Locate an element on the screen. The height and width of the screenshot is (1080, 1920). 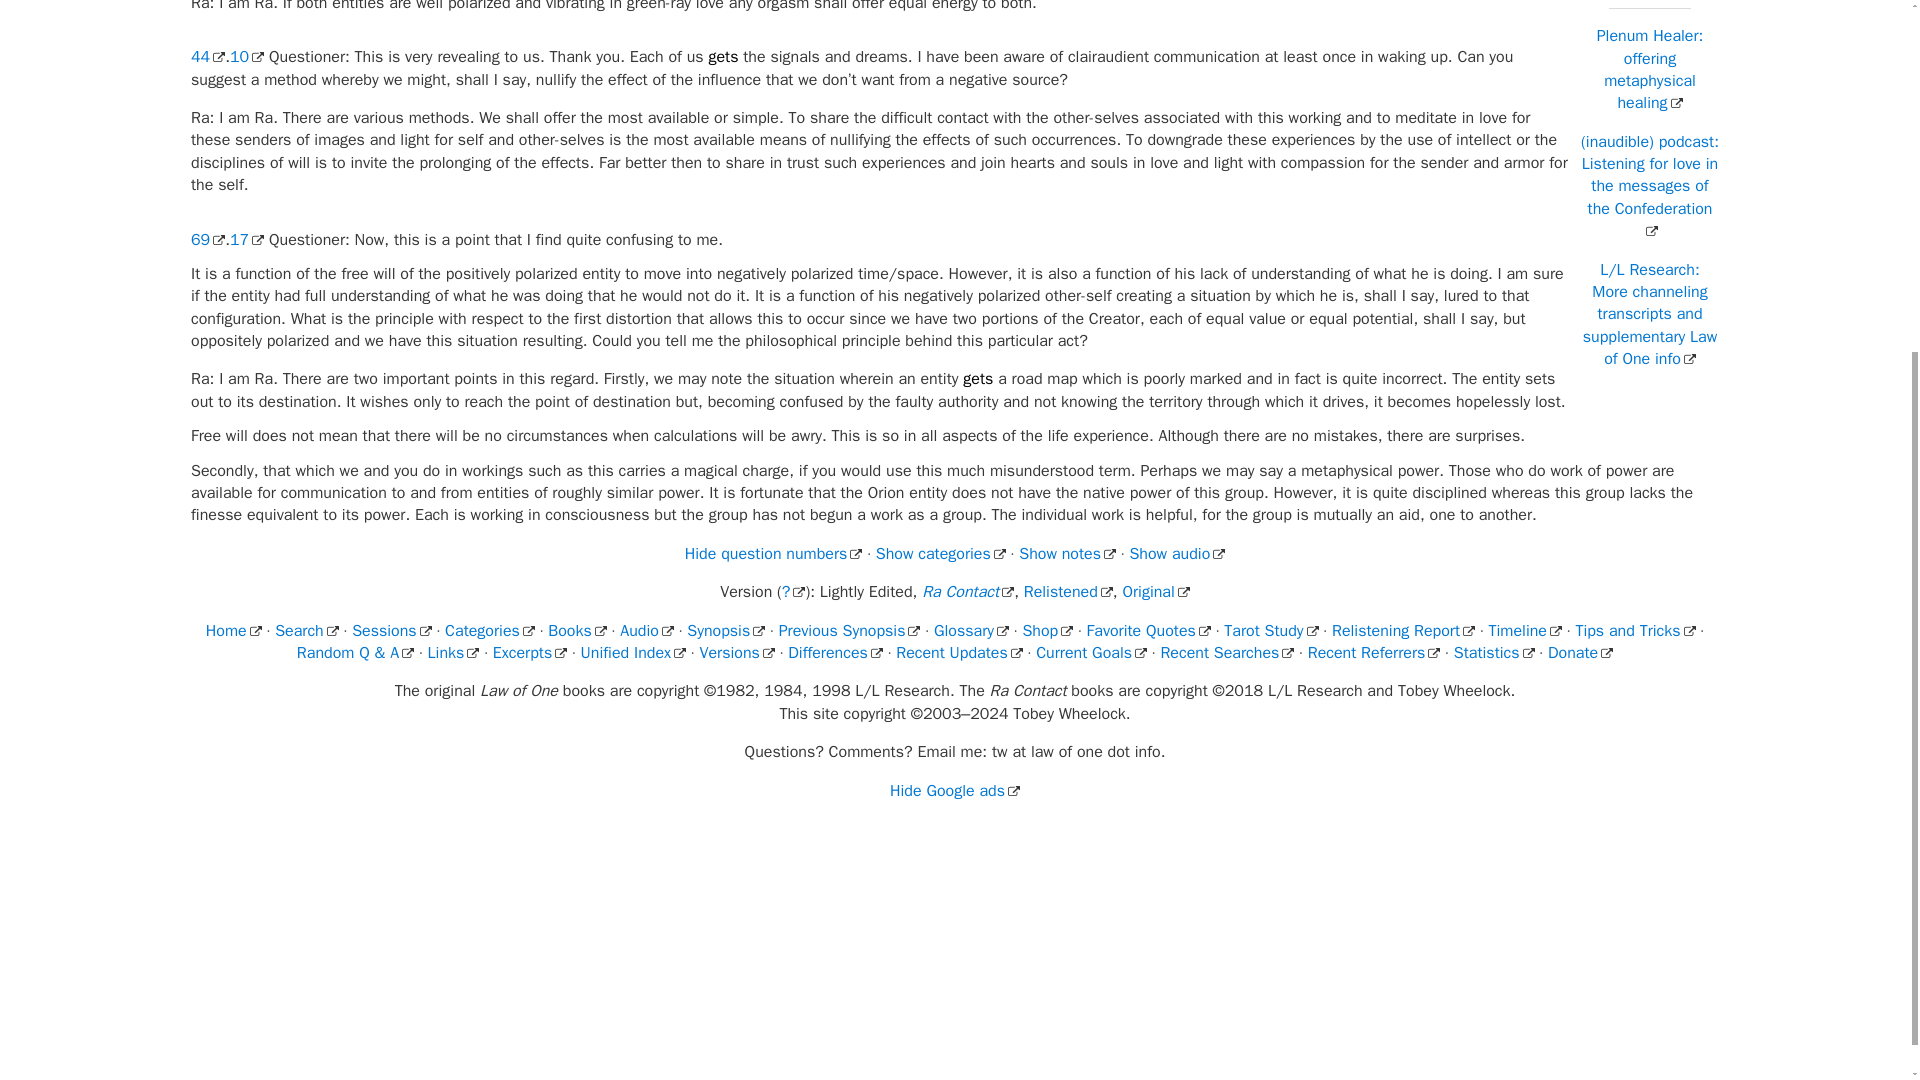
Hide question numbers is located at coordinates (774, 554).